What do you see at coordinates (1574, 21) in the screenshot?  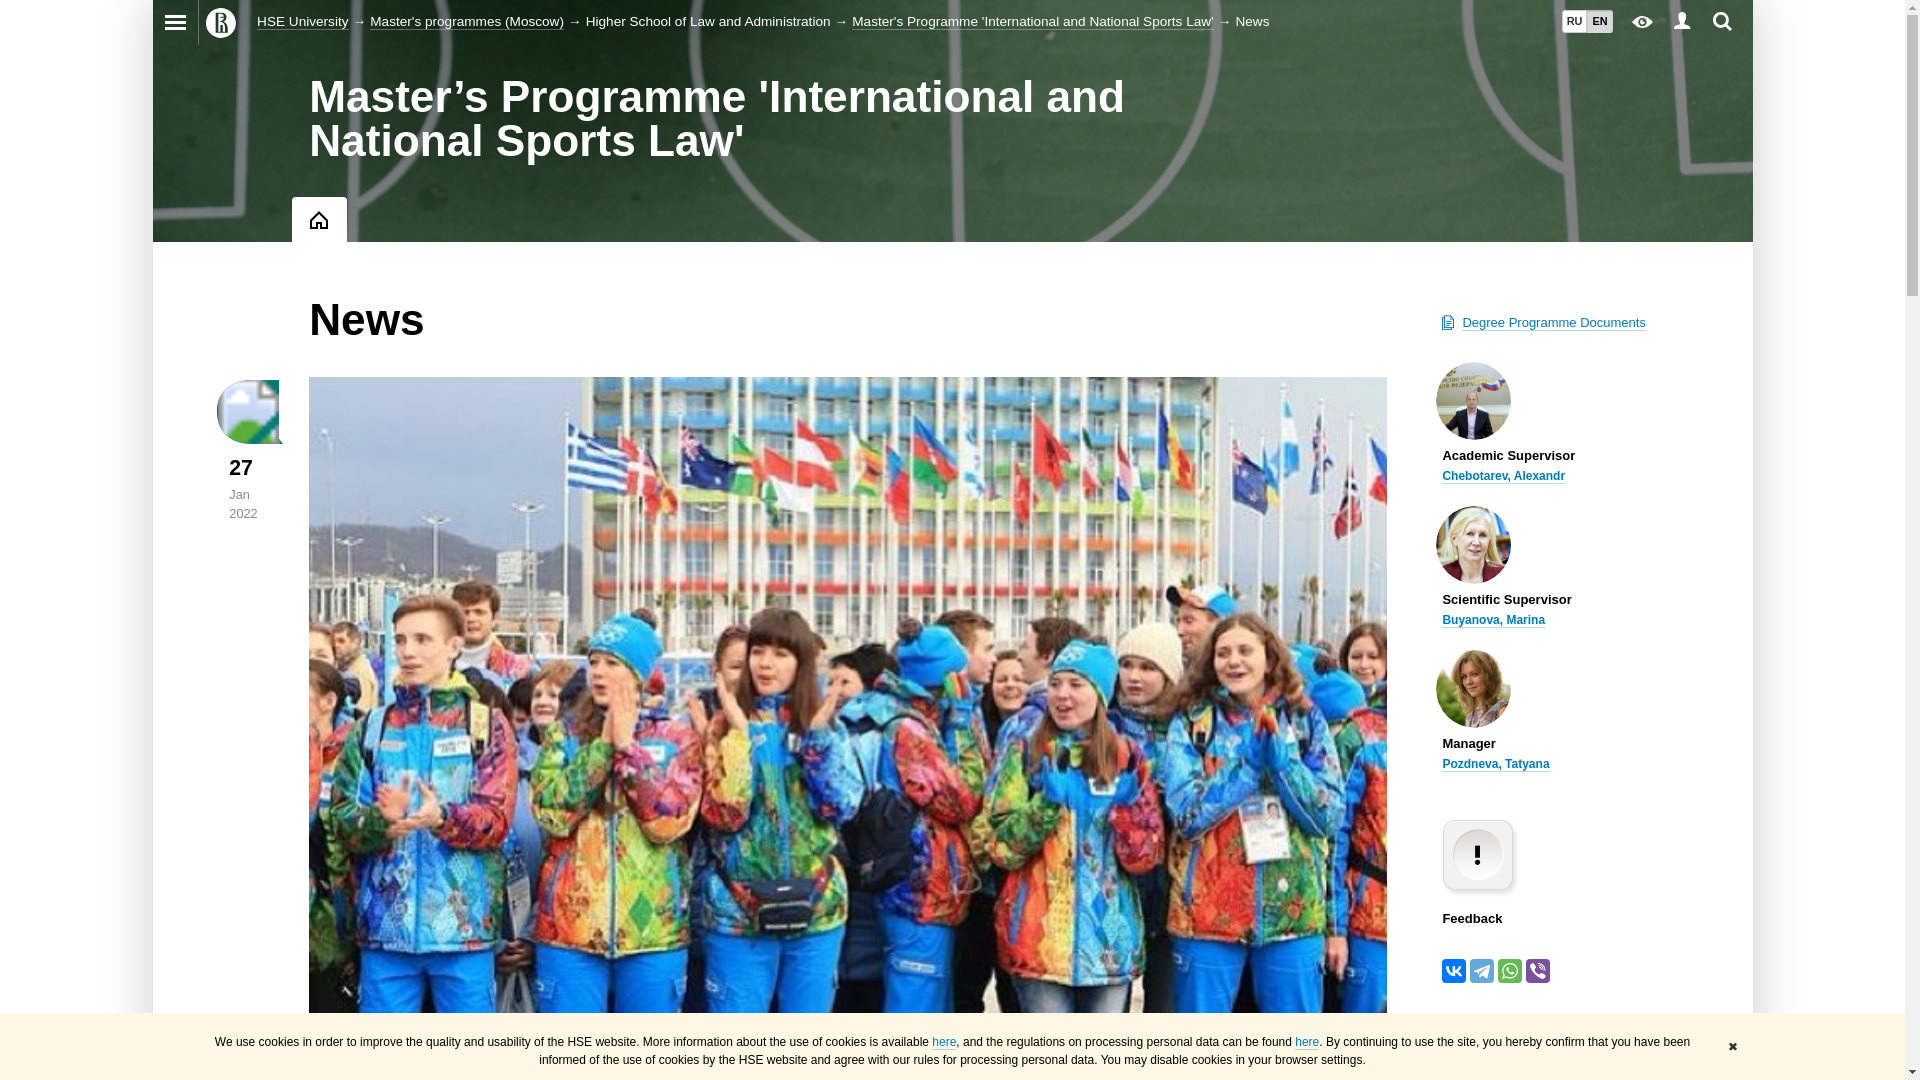 I see `RU` at bounding box center [1574, 21].